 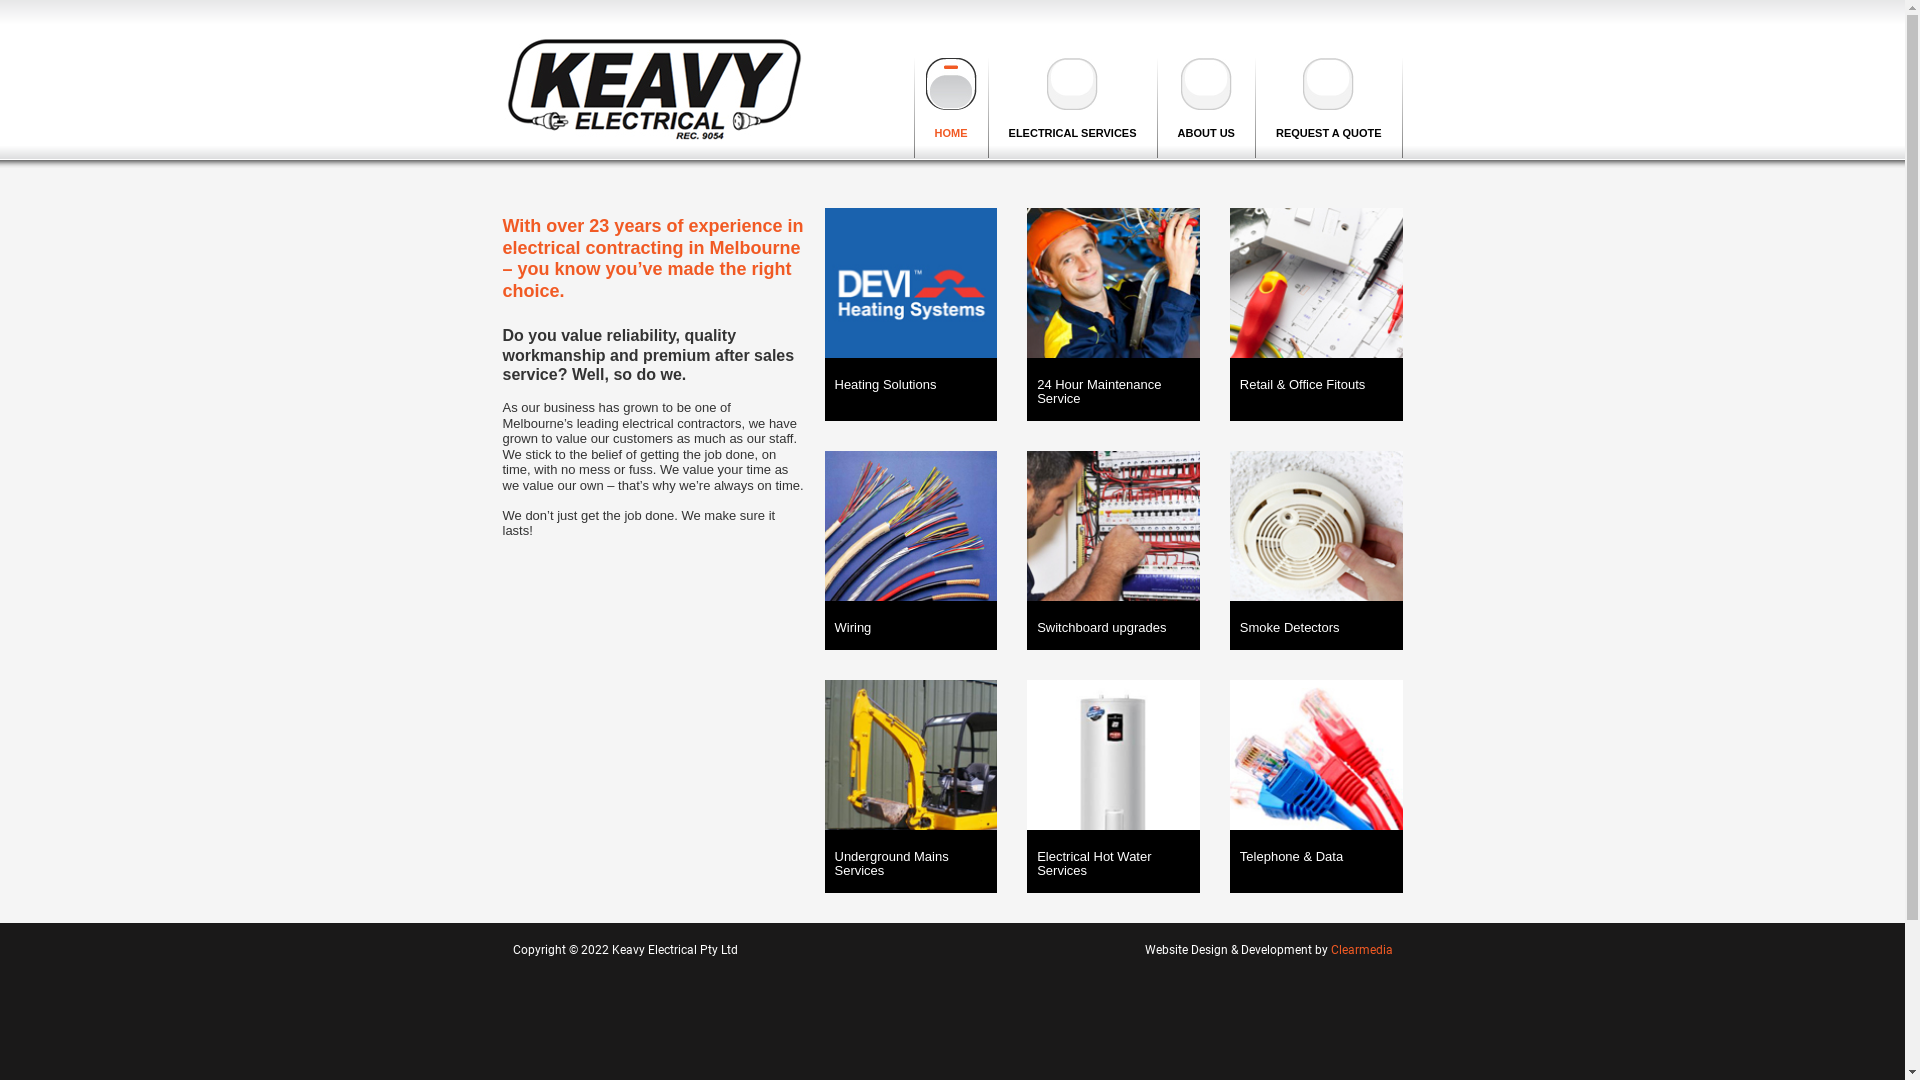 What do you see at coordinates (1316, 857) in the screenshot?
I see `Telephone & Data` at bounding box center [1316, 857].